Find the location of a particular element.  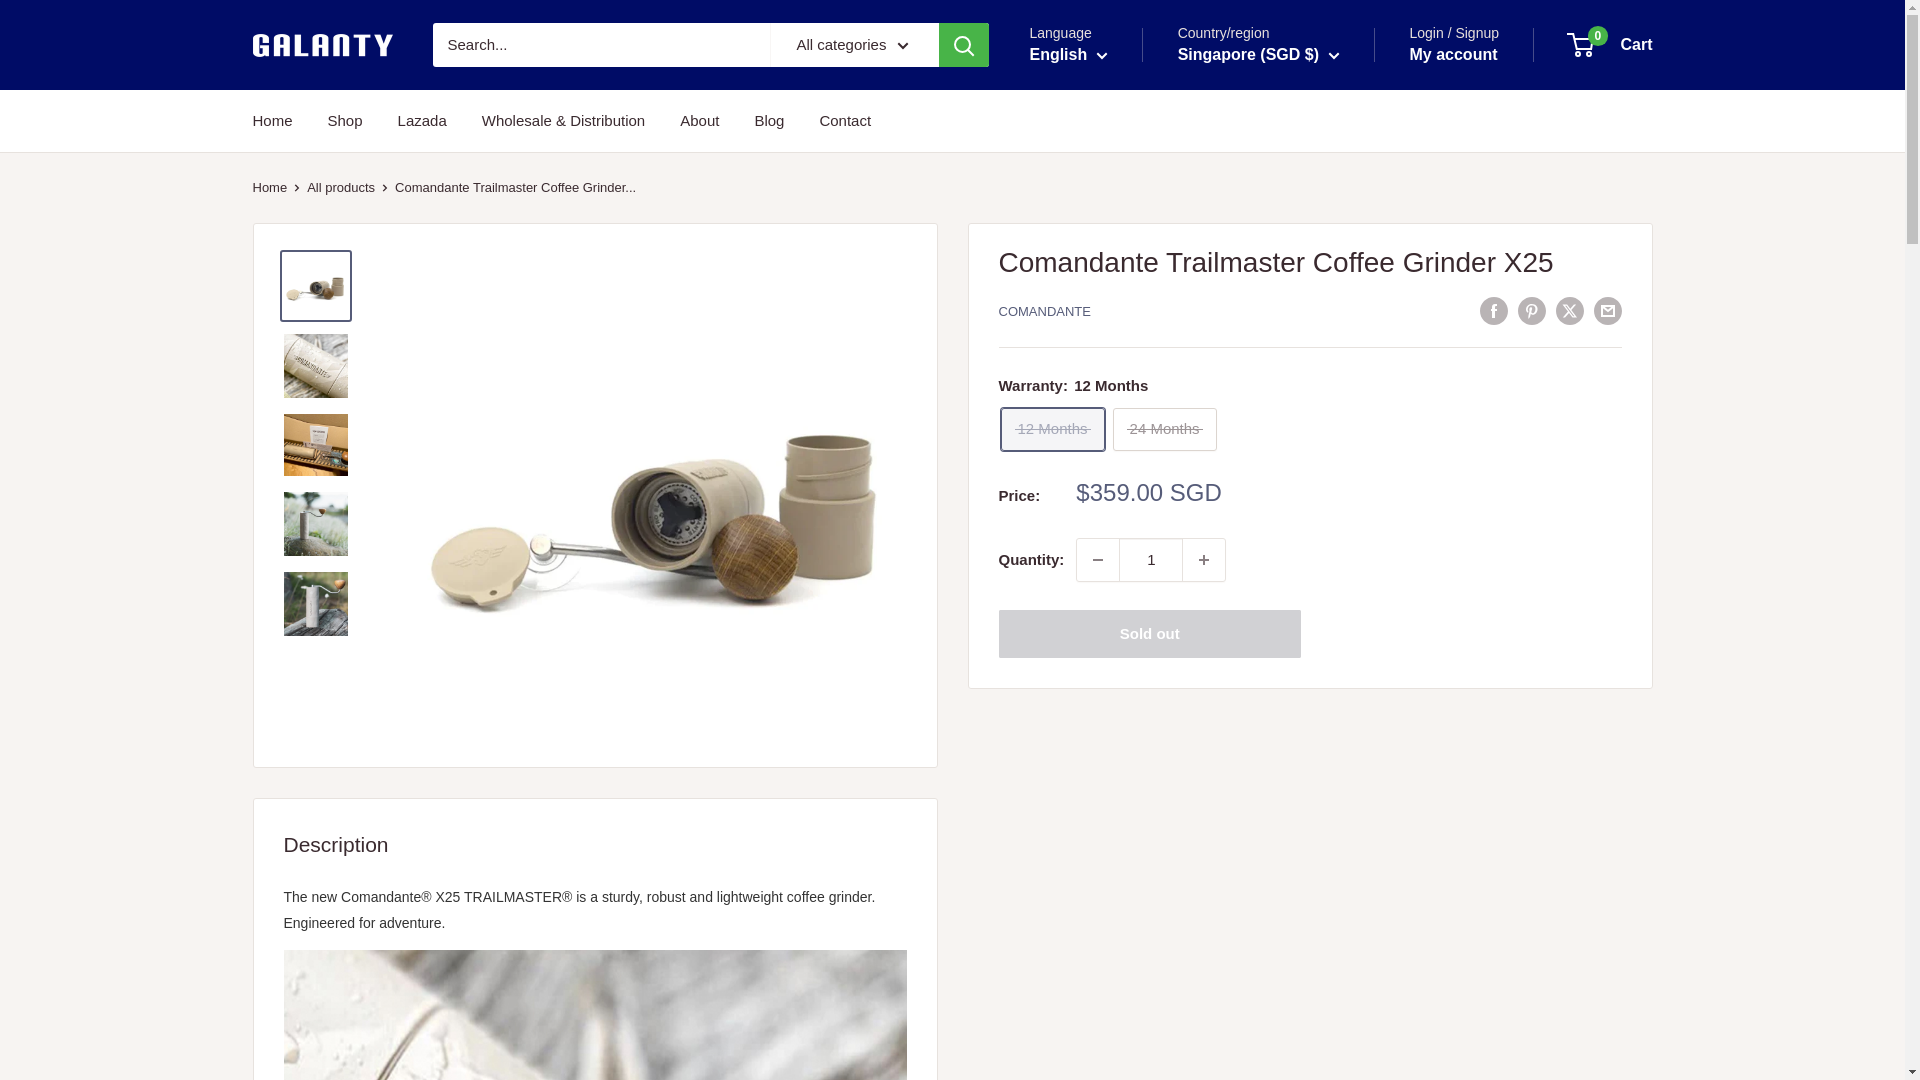

DZ is located at coordinates (1179, 206).